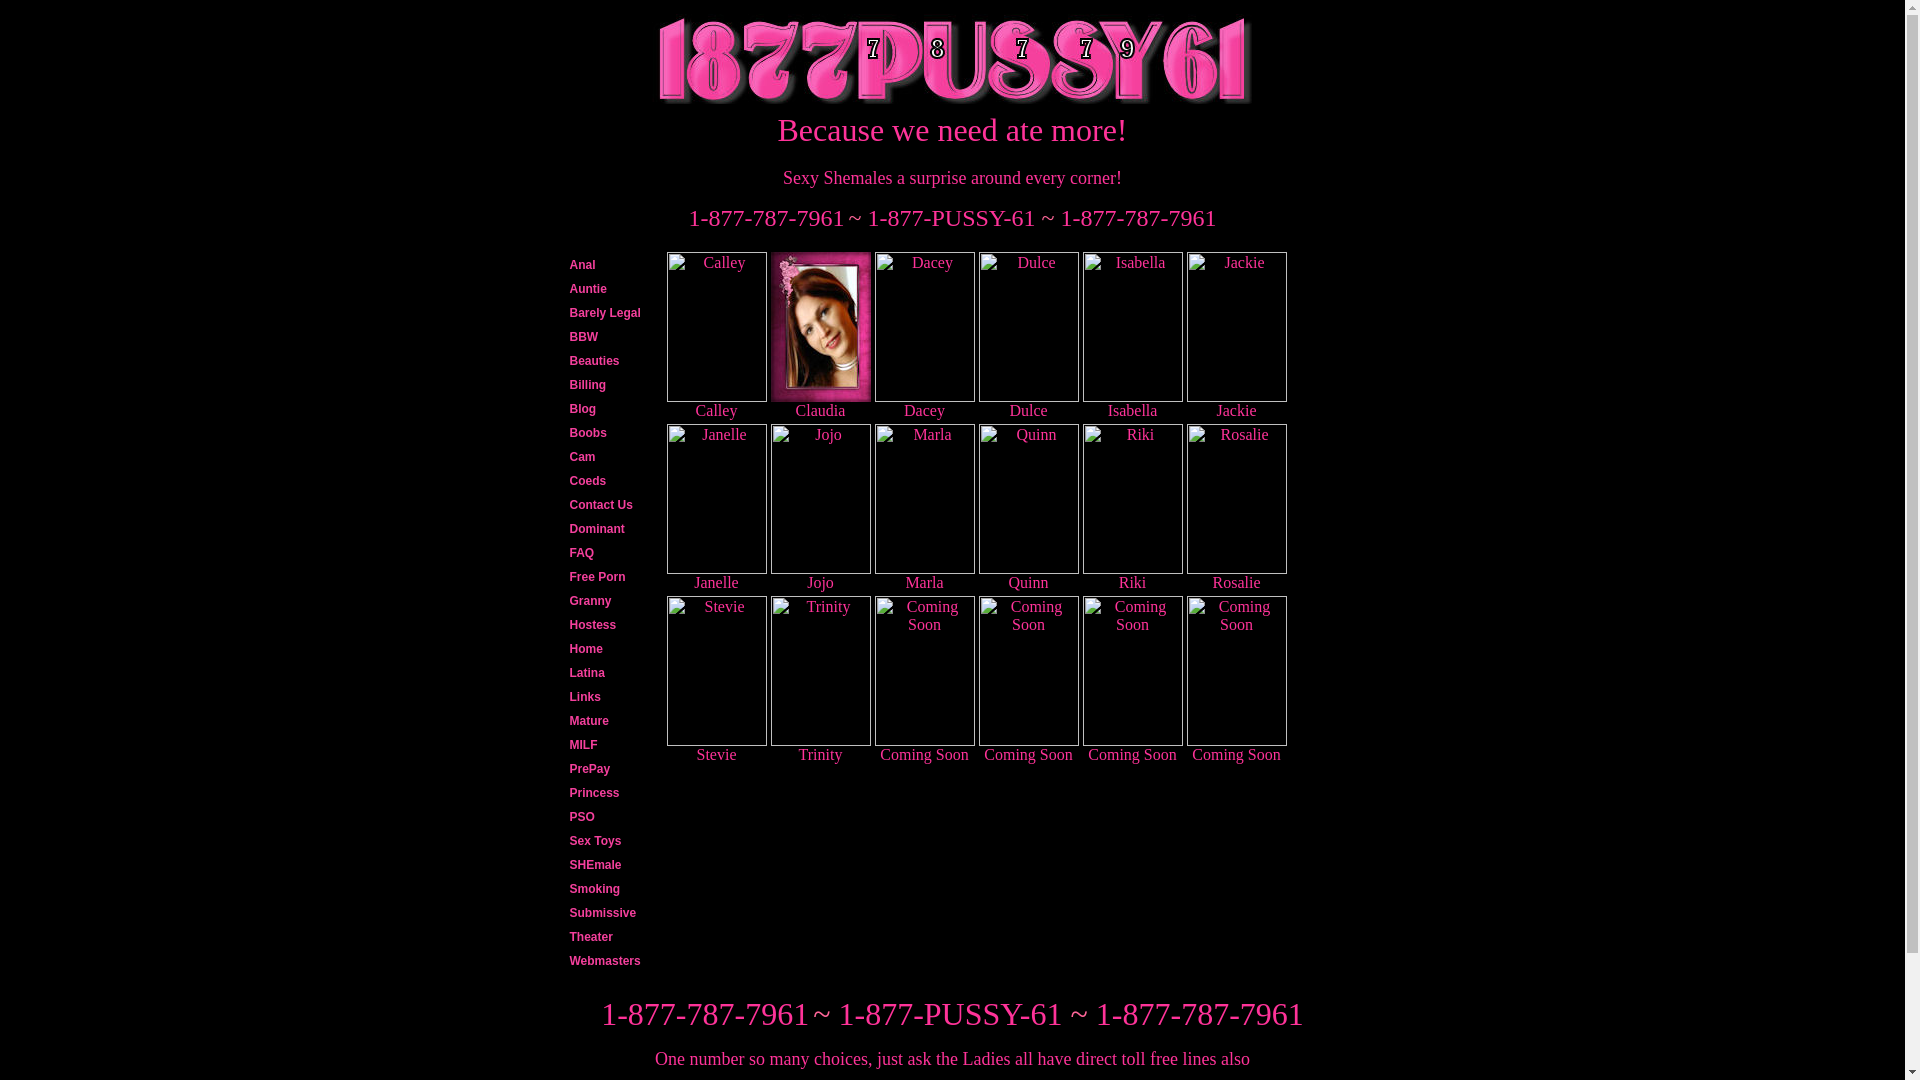 The image size is (1920, 1080). I want to click on Auntie, so click(610, 289).